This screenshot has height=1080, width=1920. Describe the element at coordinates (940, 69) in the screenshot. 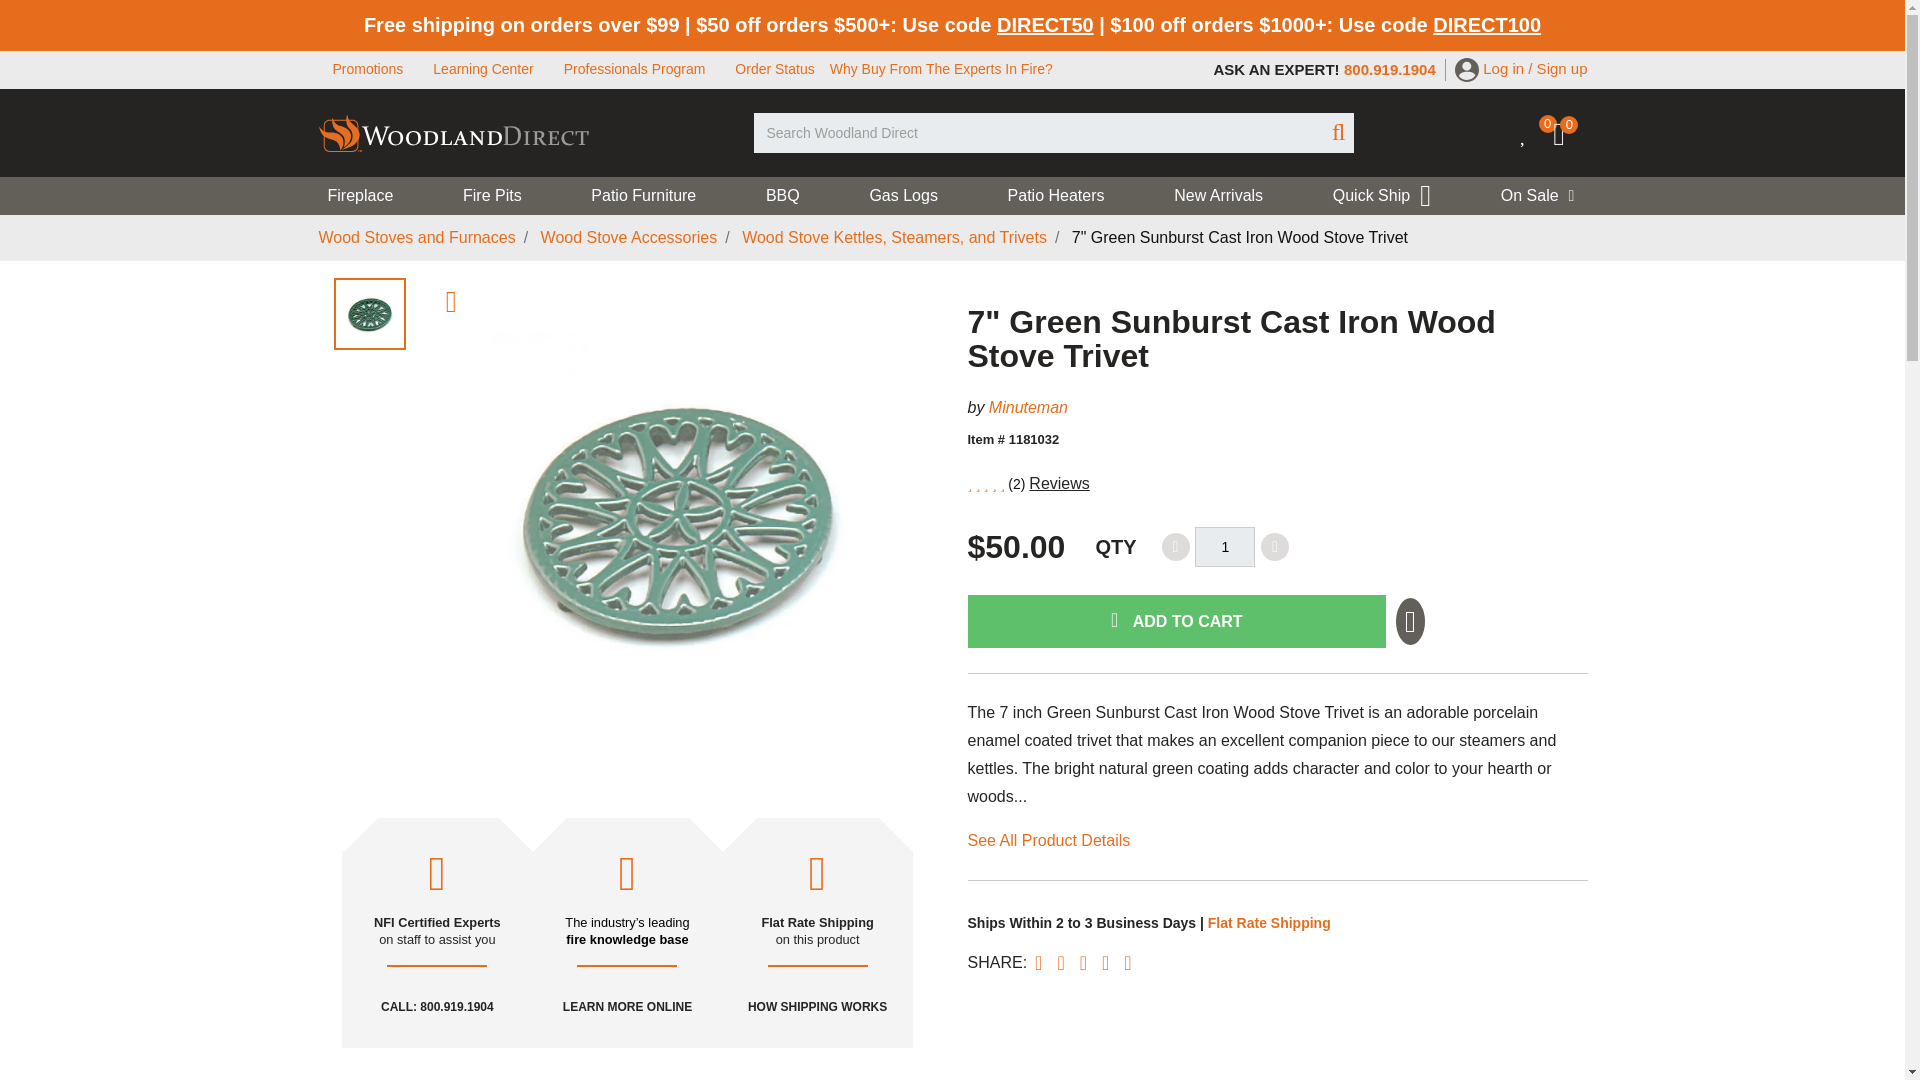

I see `Why Buy From The Experts In Fire?` at that location.